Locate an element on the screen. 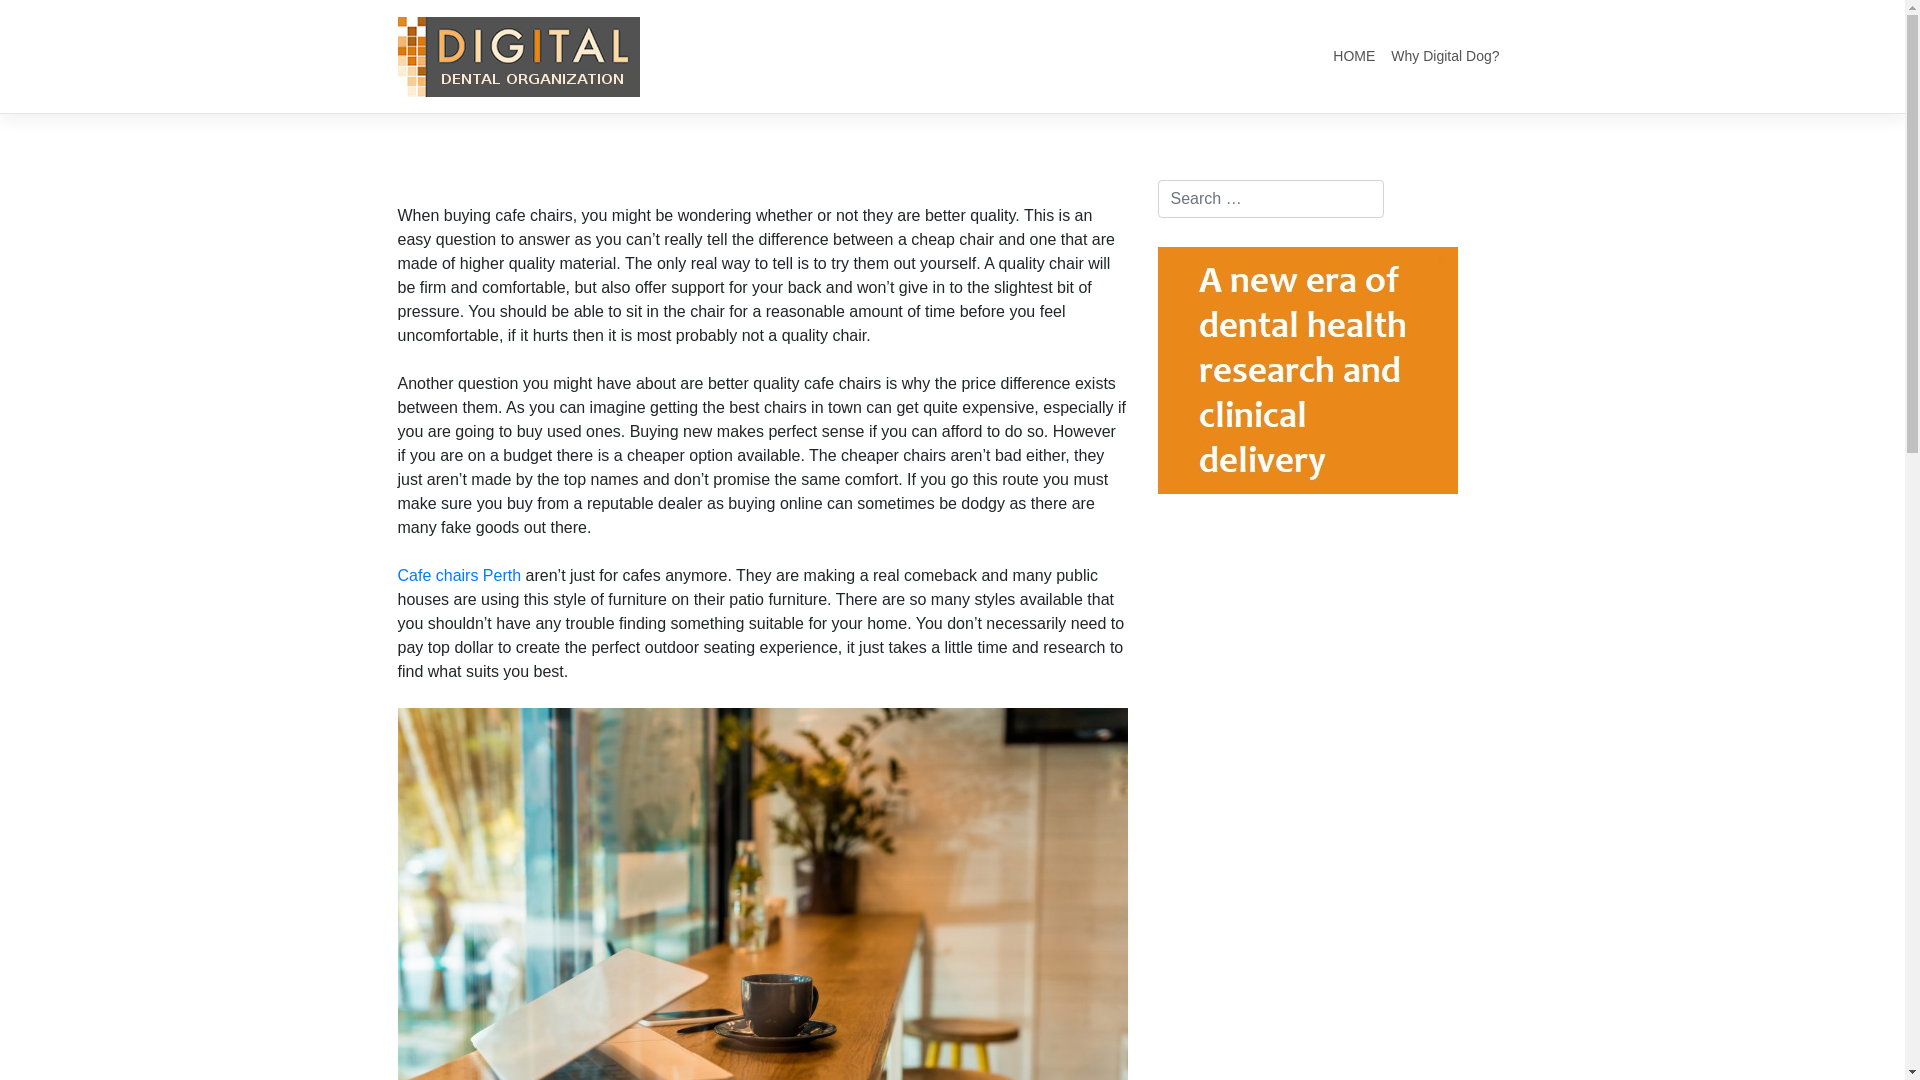 This screenshot has width=1920, height=1080. HOME is located at coordinates (1354, 56).